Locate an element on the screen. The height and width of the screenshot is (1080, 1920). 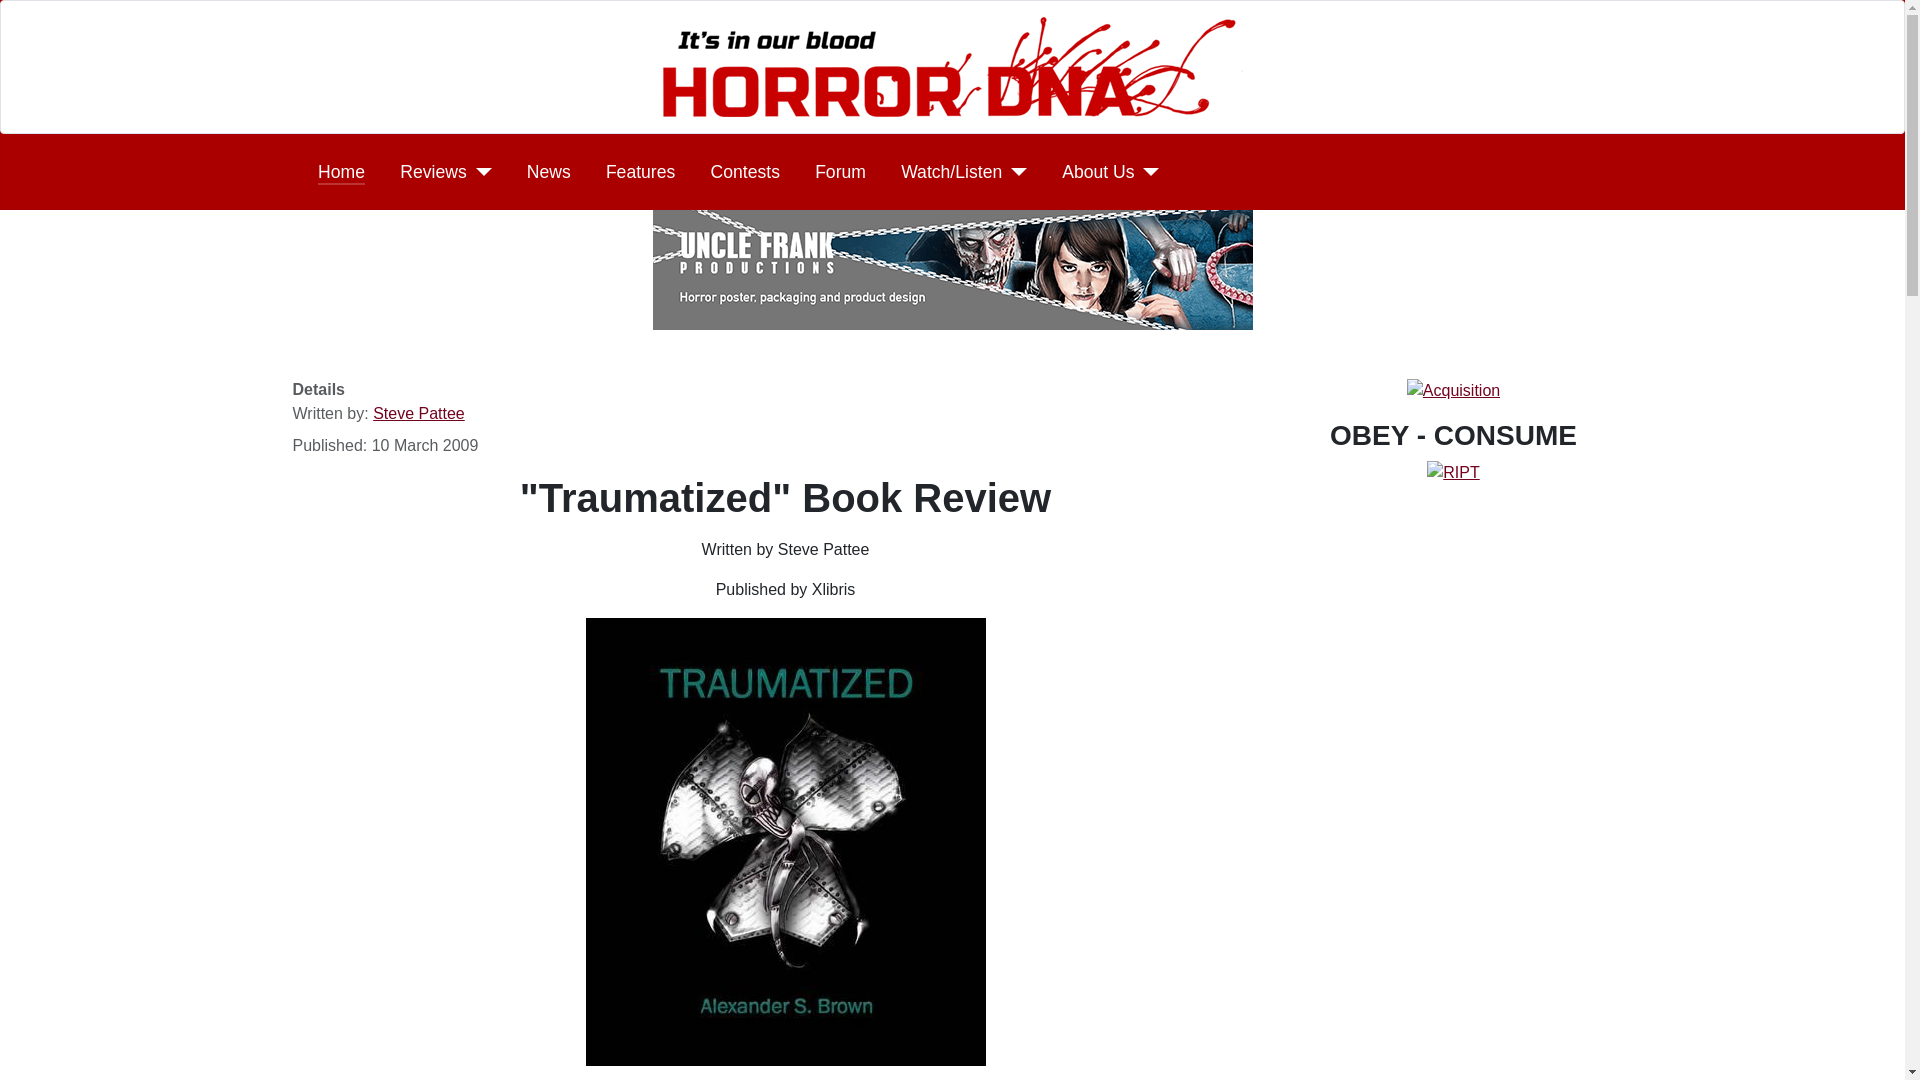
RIPT is located at coordinates (1452, 471).